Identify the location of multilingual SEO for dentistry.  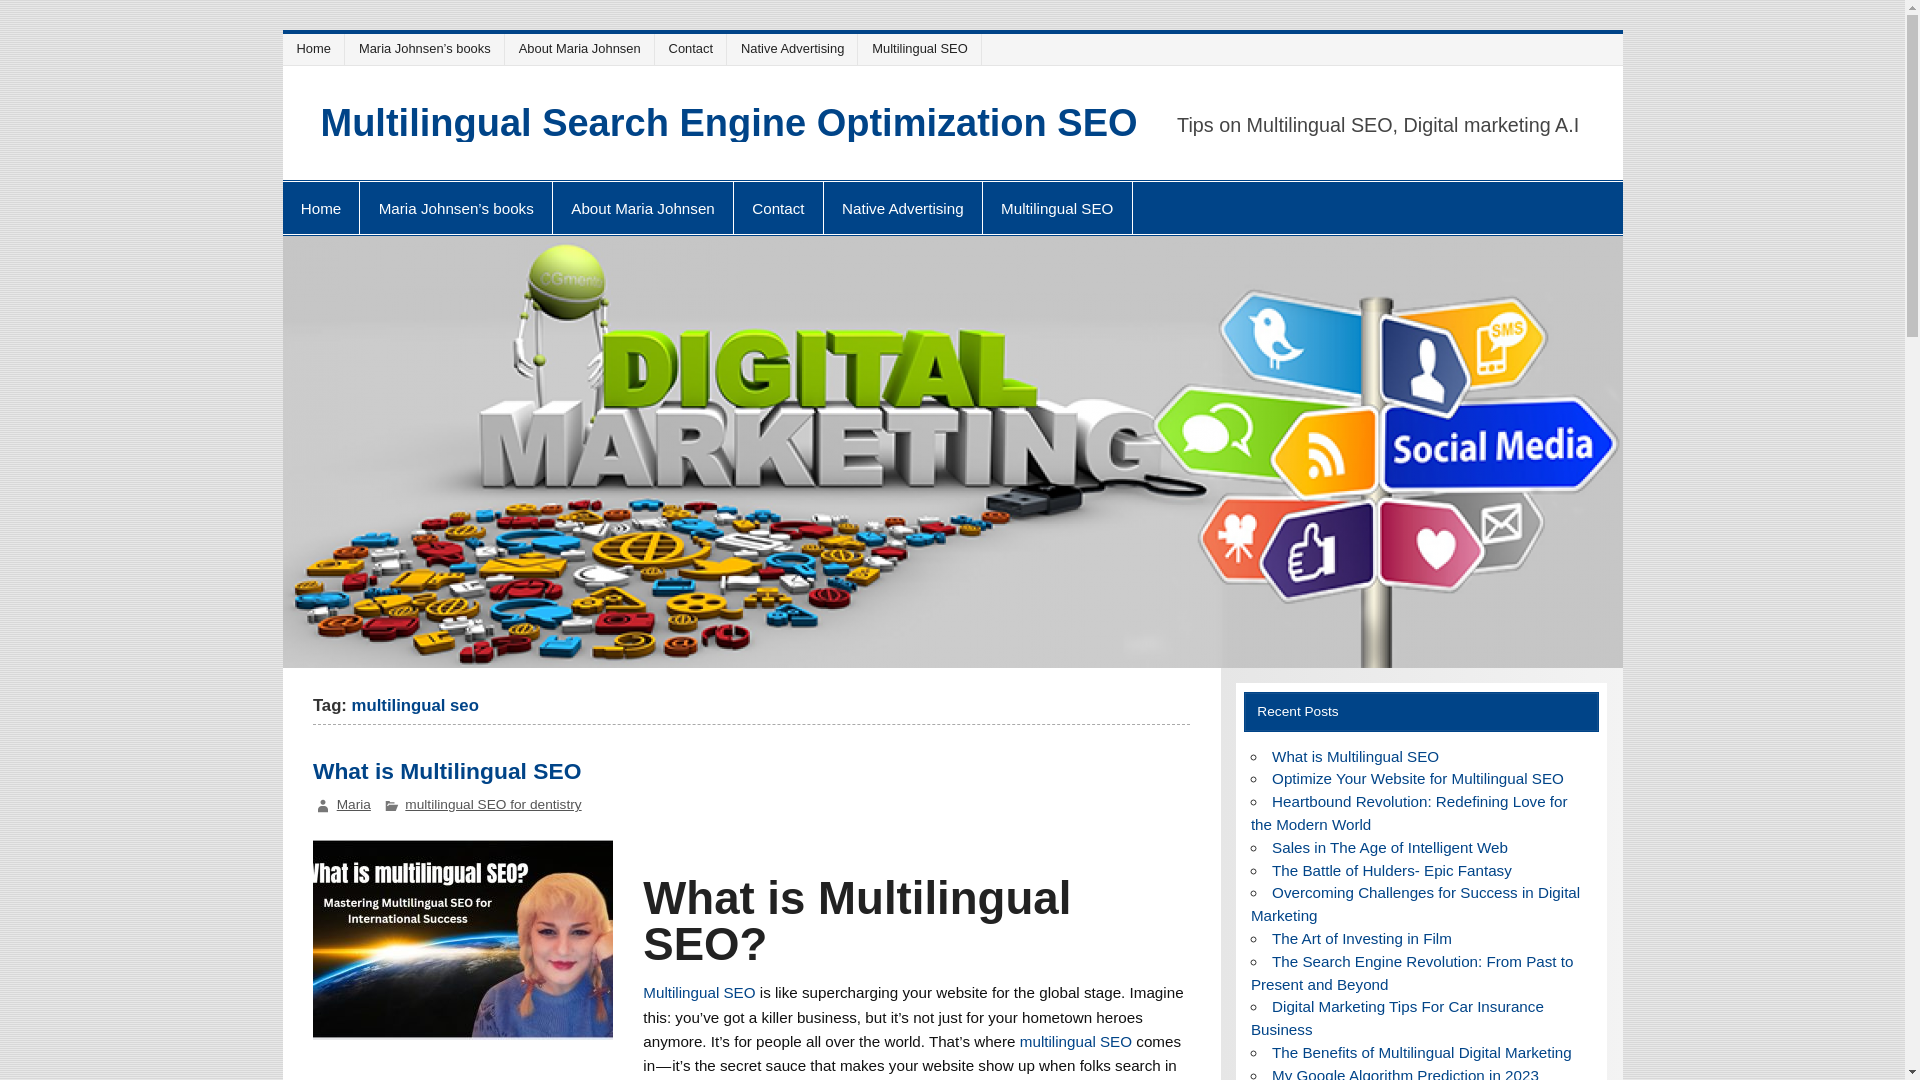
(493, 804).